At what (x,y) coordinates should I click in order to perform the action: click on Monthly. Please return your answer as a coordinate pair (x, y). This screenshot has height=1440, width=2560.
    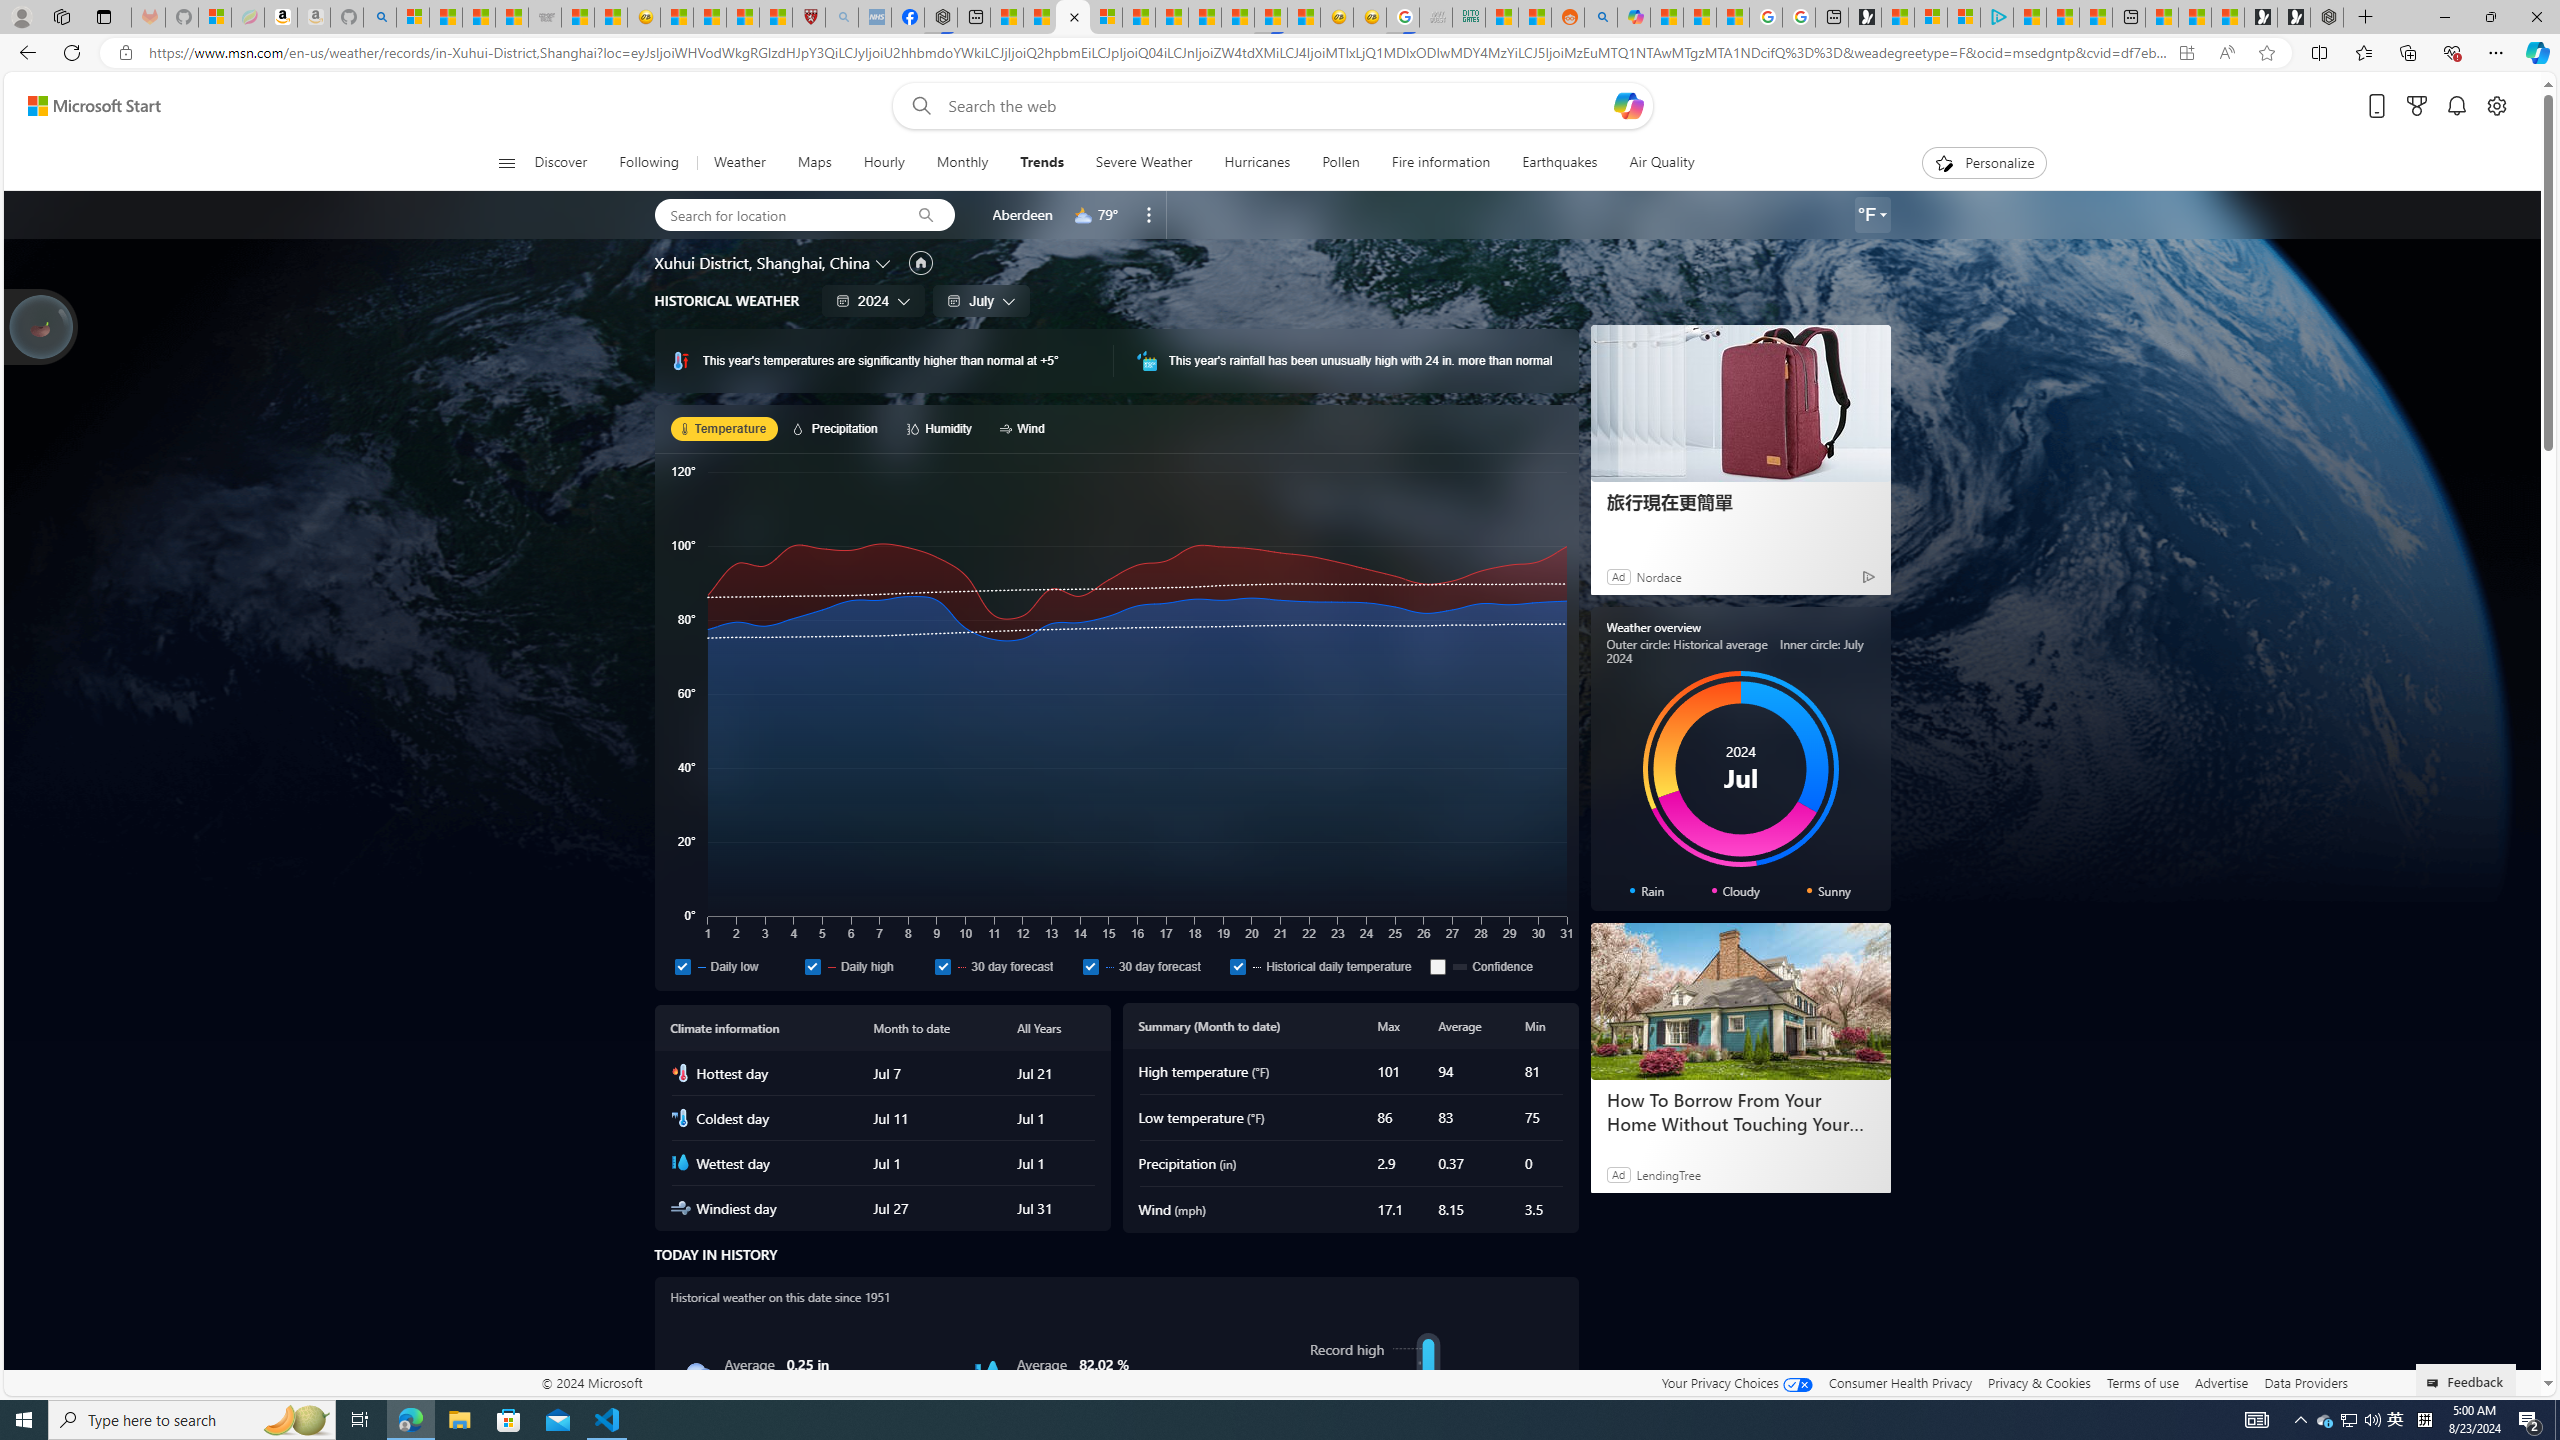
    Looking at the image, I should click on (962, 163).